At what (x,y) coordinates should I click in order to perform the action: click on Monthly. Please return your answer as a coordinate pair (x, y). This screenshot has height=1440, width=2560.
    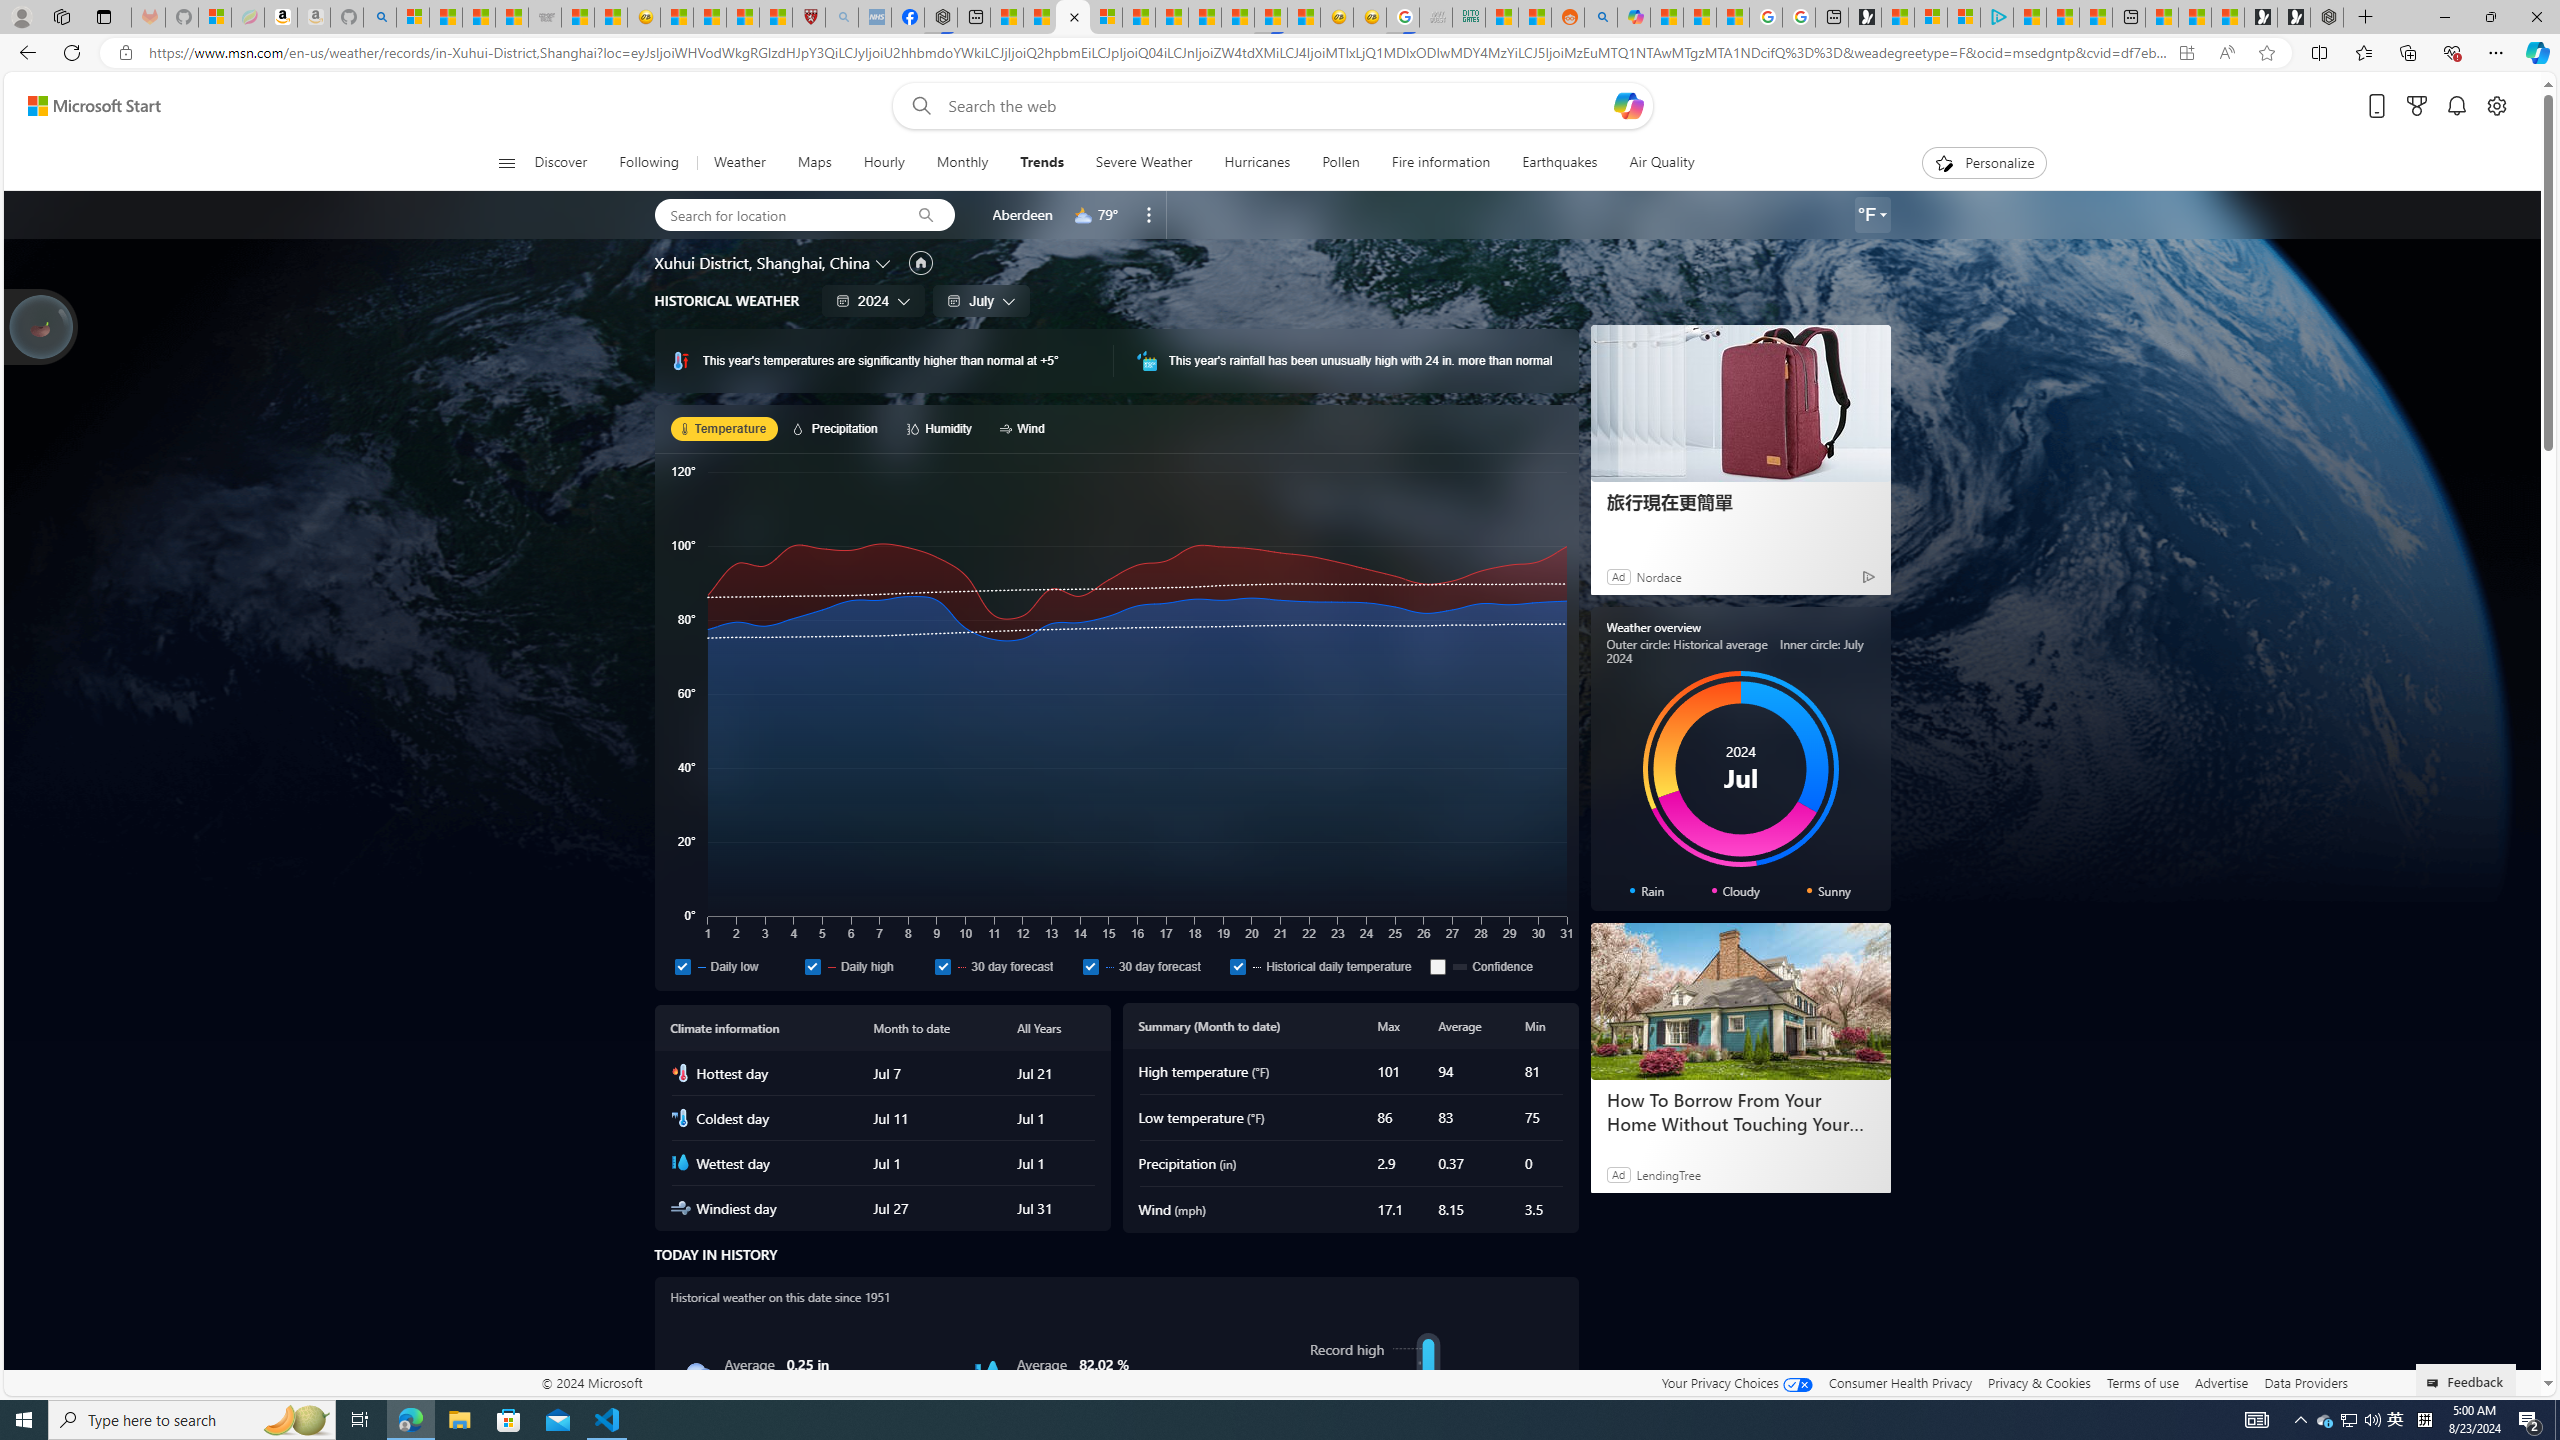
    Looking at the image, I should click on (962, 163).